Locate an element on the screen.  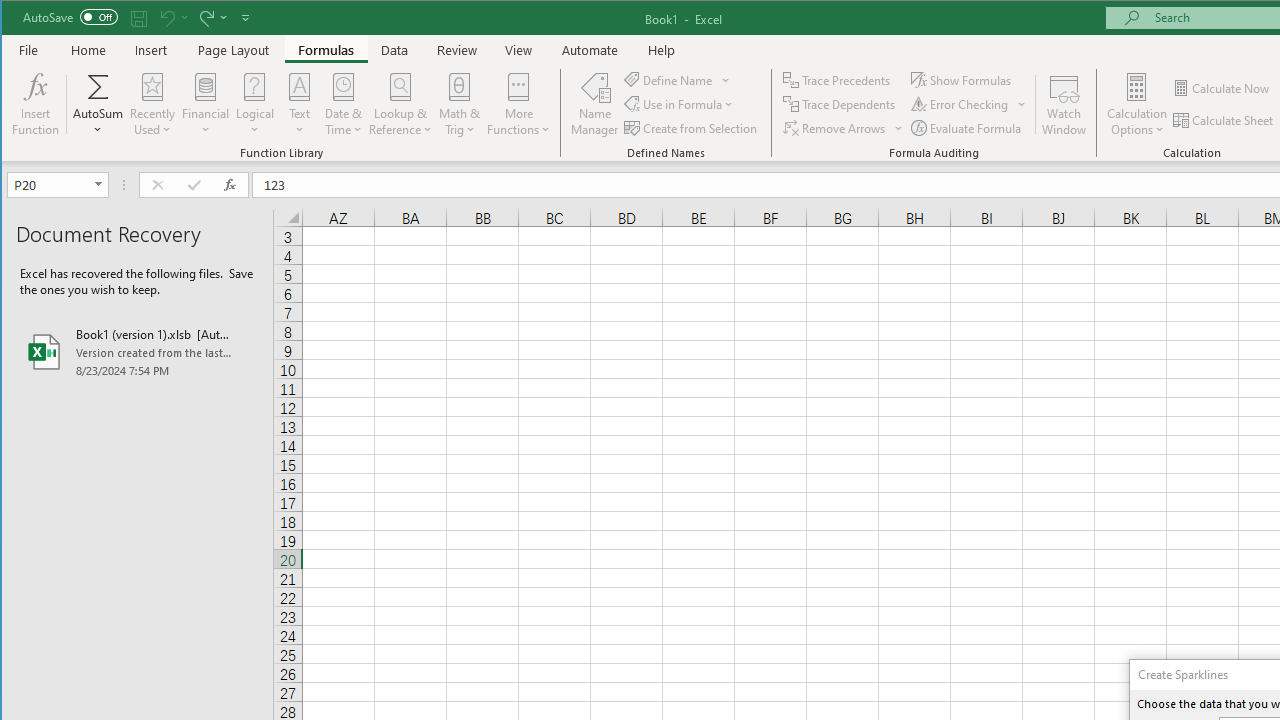
AutoSum is located at coordinates (98, 104).